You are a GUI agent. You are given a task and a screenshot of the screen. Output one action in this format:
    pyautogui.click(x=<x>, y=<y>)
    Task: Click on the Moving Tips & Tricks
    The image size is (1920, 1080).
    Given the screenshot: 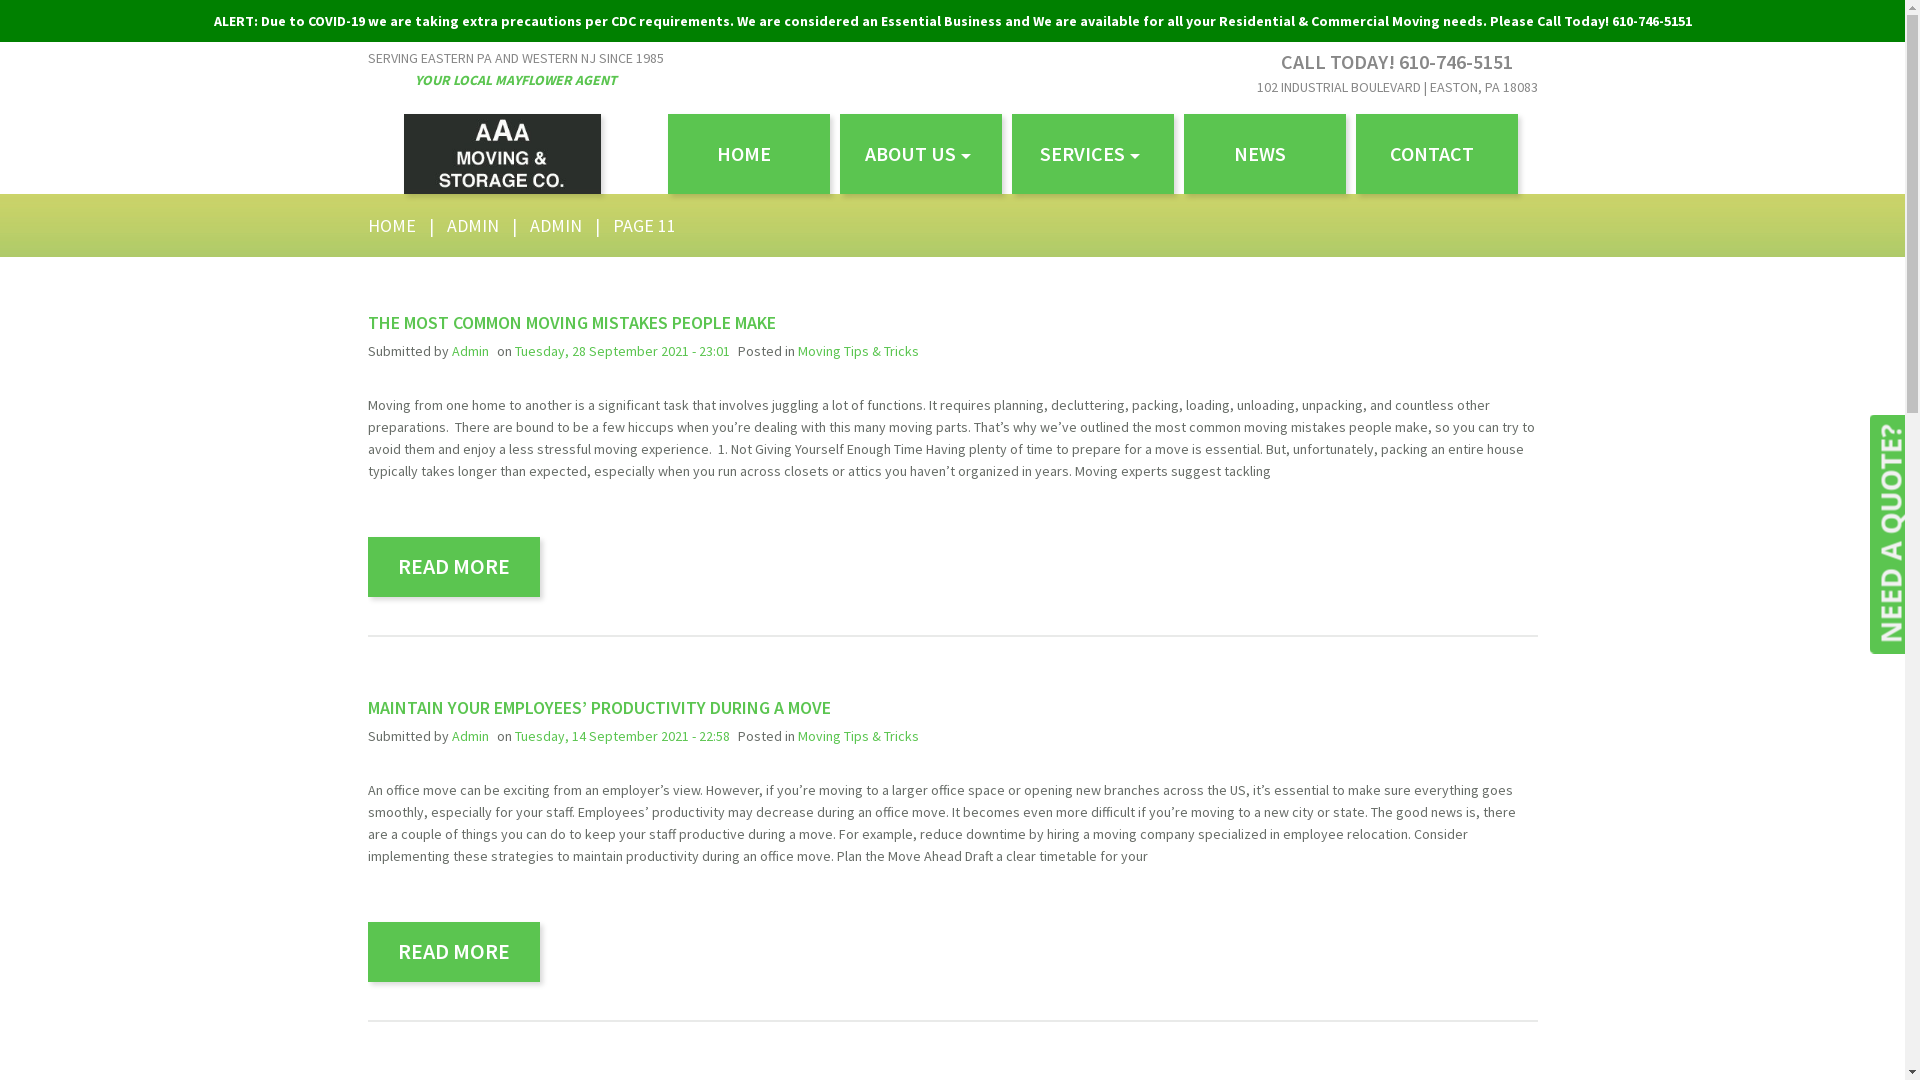 What is the action you would take?
    pyautogui.click(x=858, y=736)
    